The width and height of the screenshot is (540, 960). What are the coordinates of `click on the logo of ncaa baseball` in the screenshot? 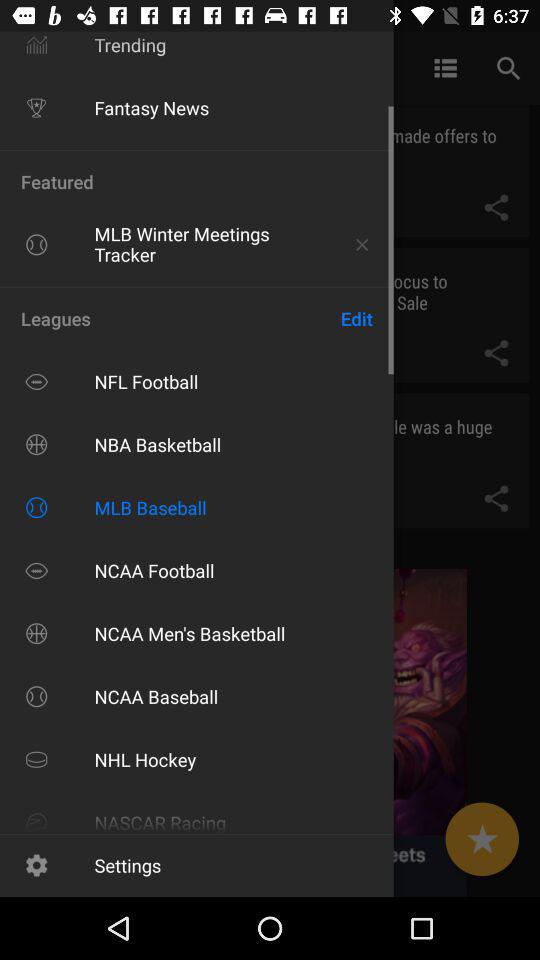 It's located at (36, 696).